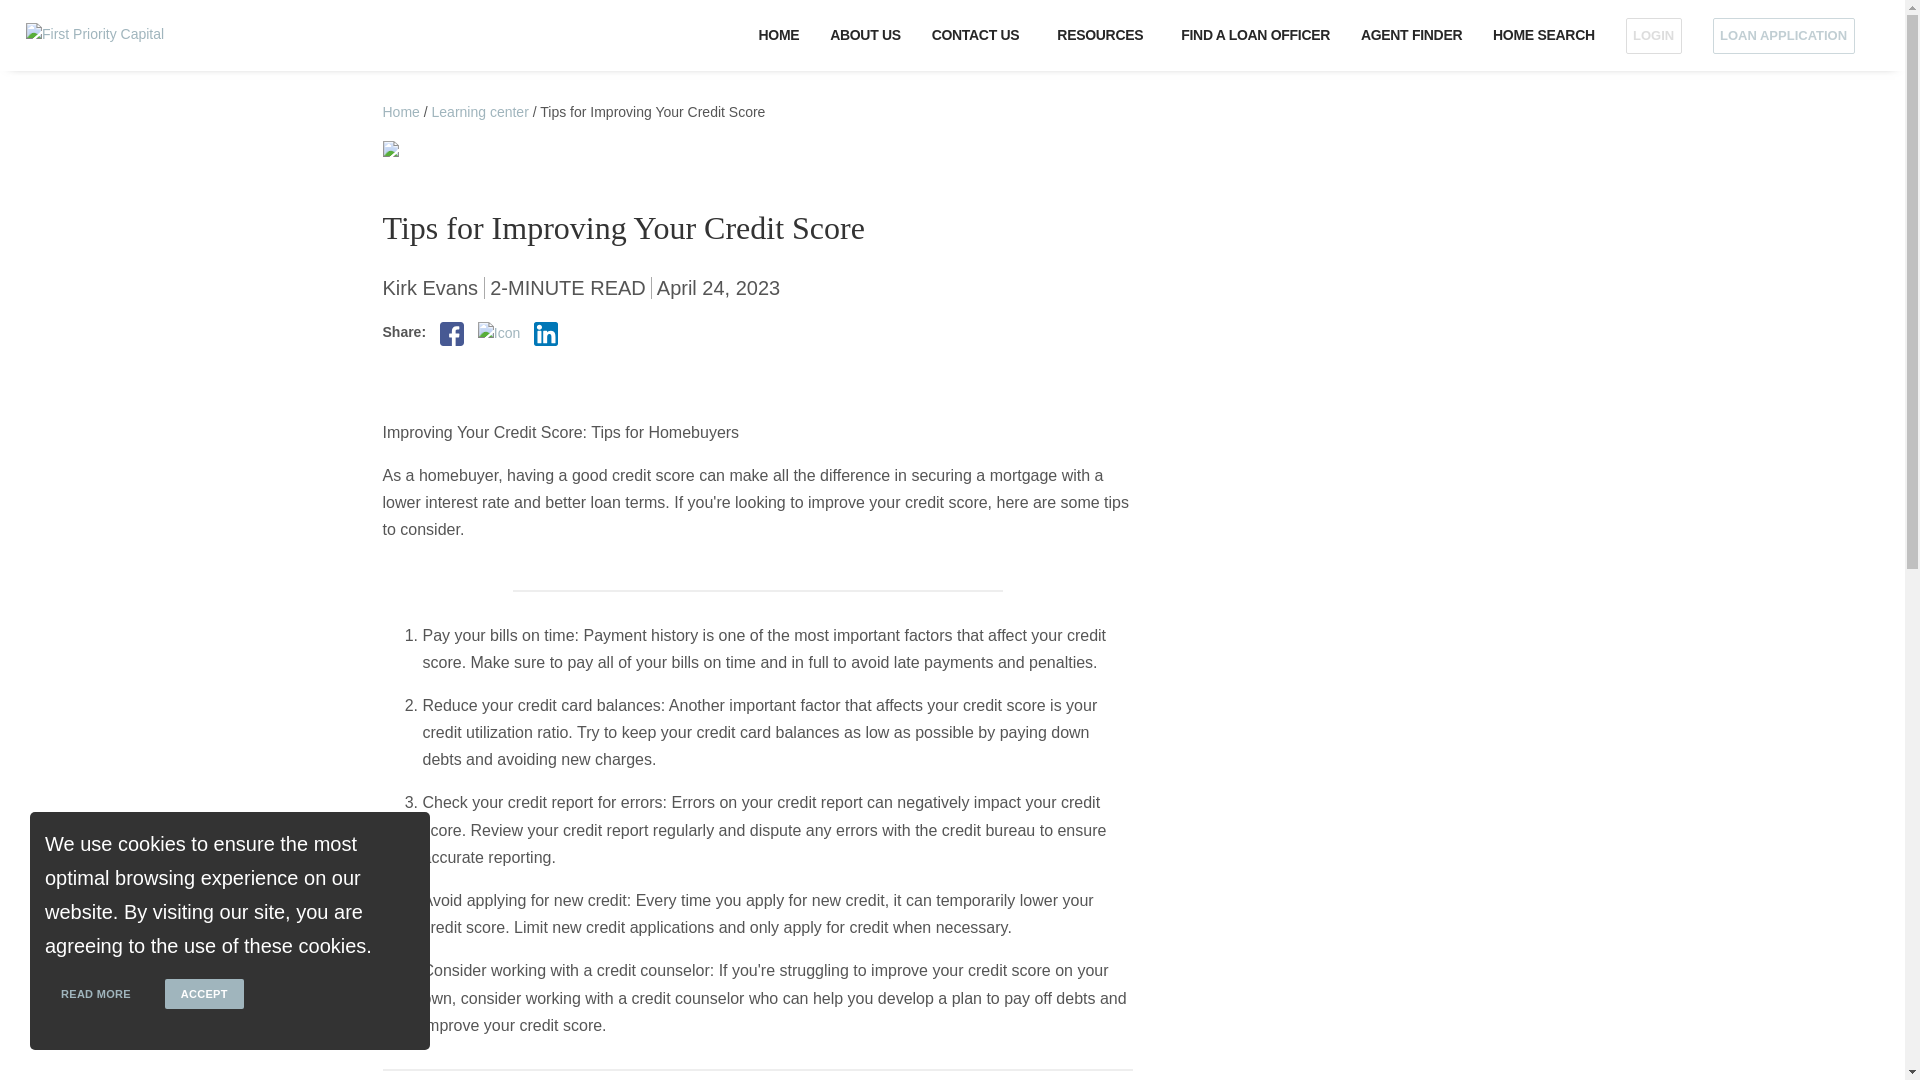 This screenshot has height=1080, width=1920. I want to click on ABOUT US, so click(866, 36).